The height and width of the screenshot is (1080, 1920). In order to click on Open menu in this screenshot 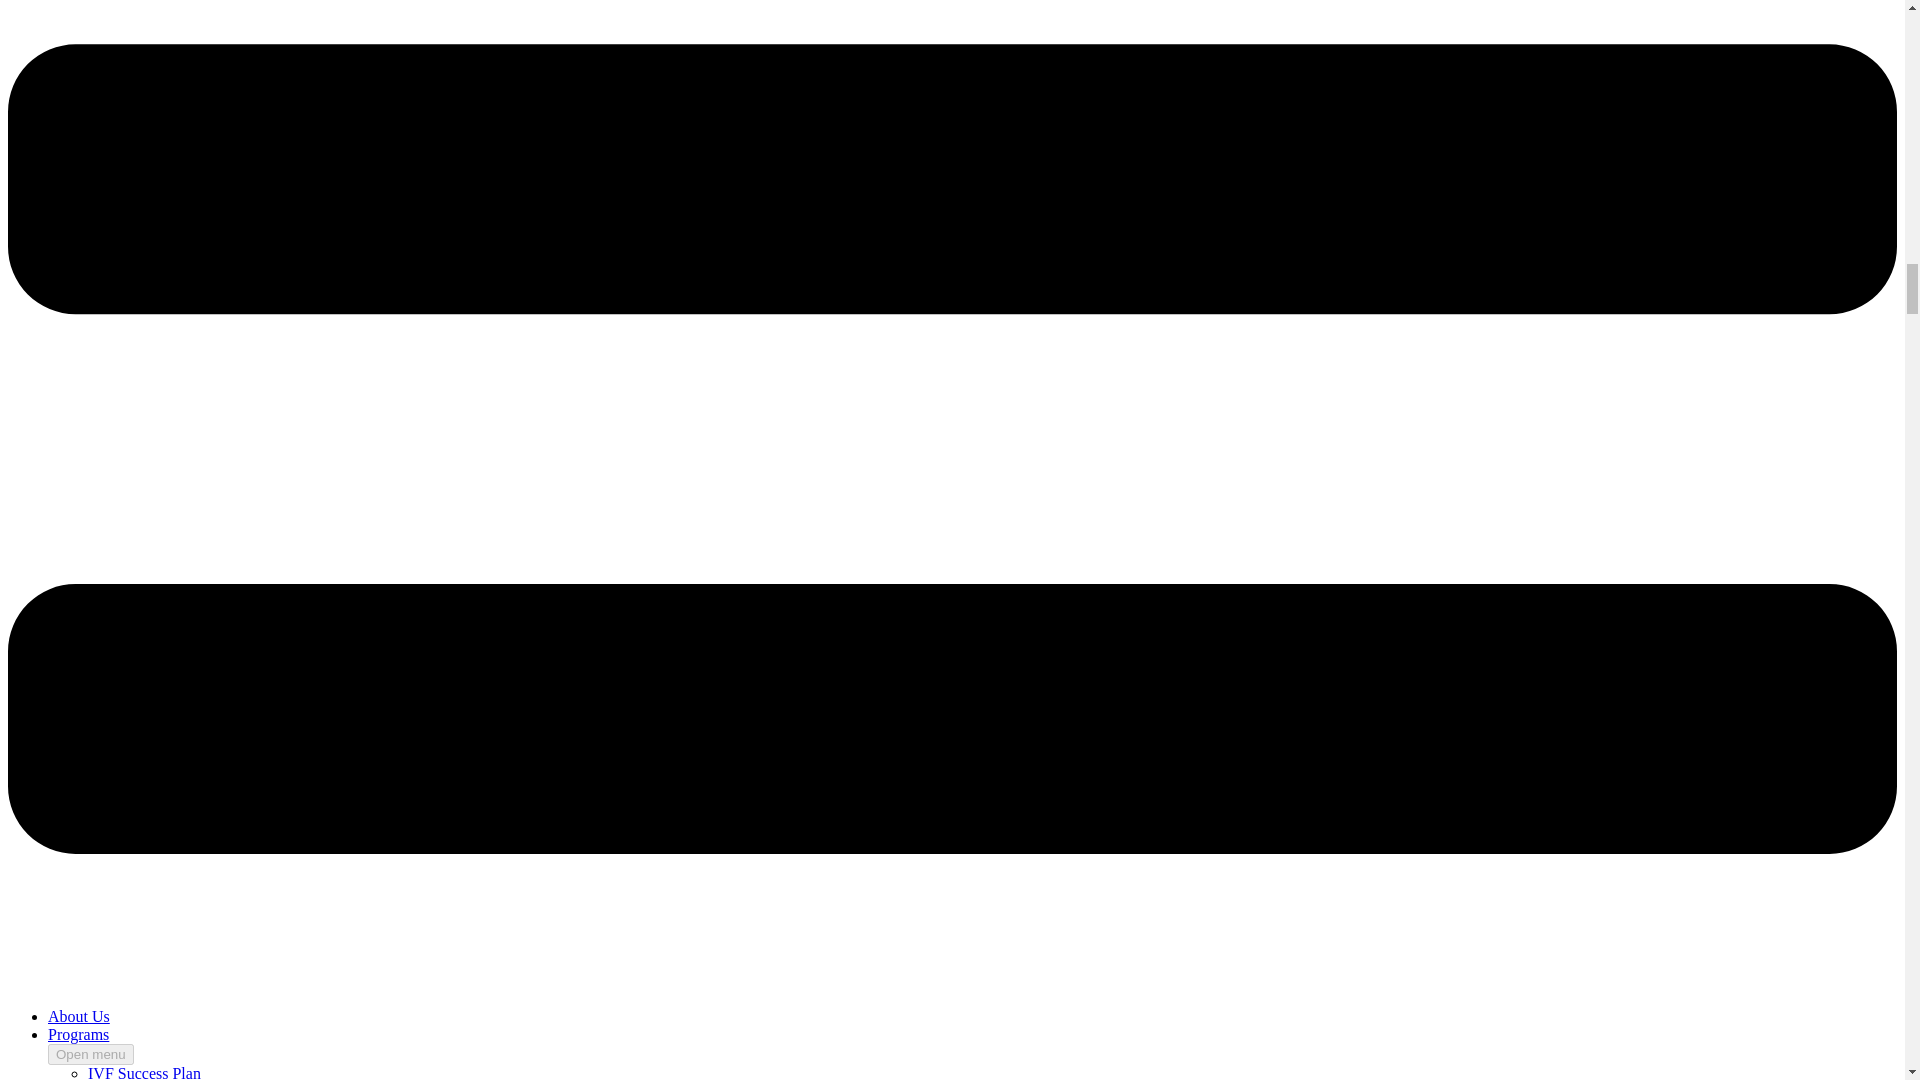, I will do `click(91, 1054)`.